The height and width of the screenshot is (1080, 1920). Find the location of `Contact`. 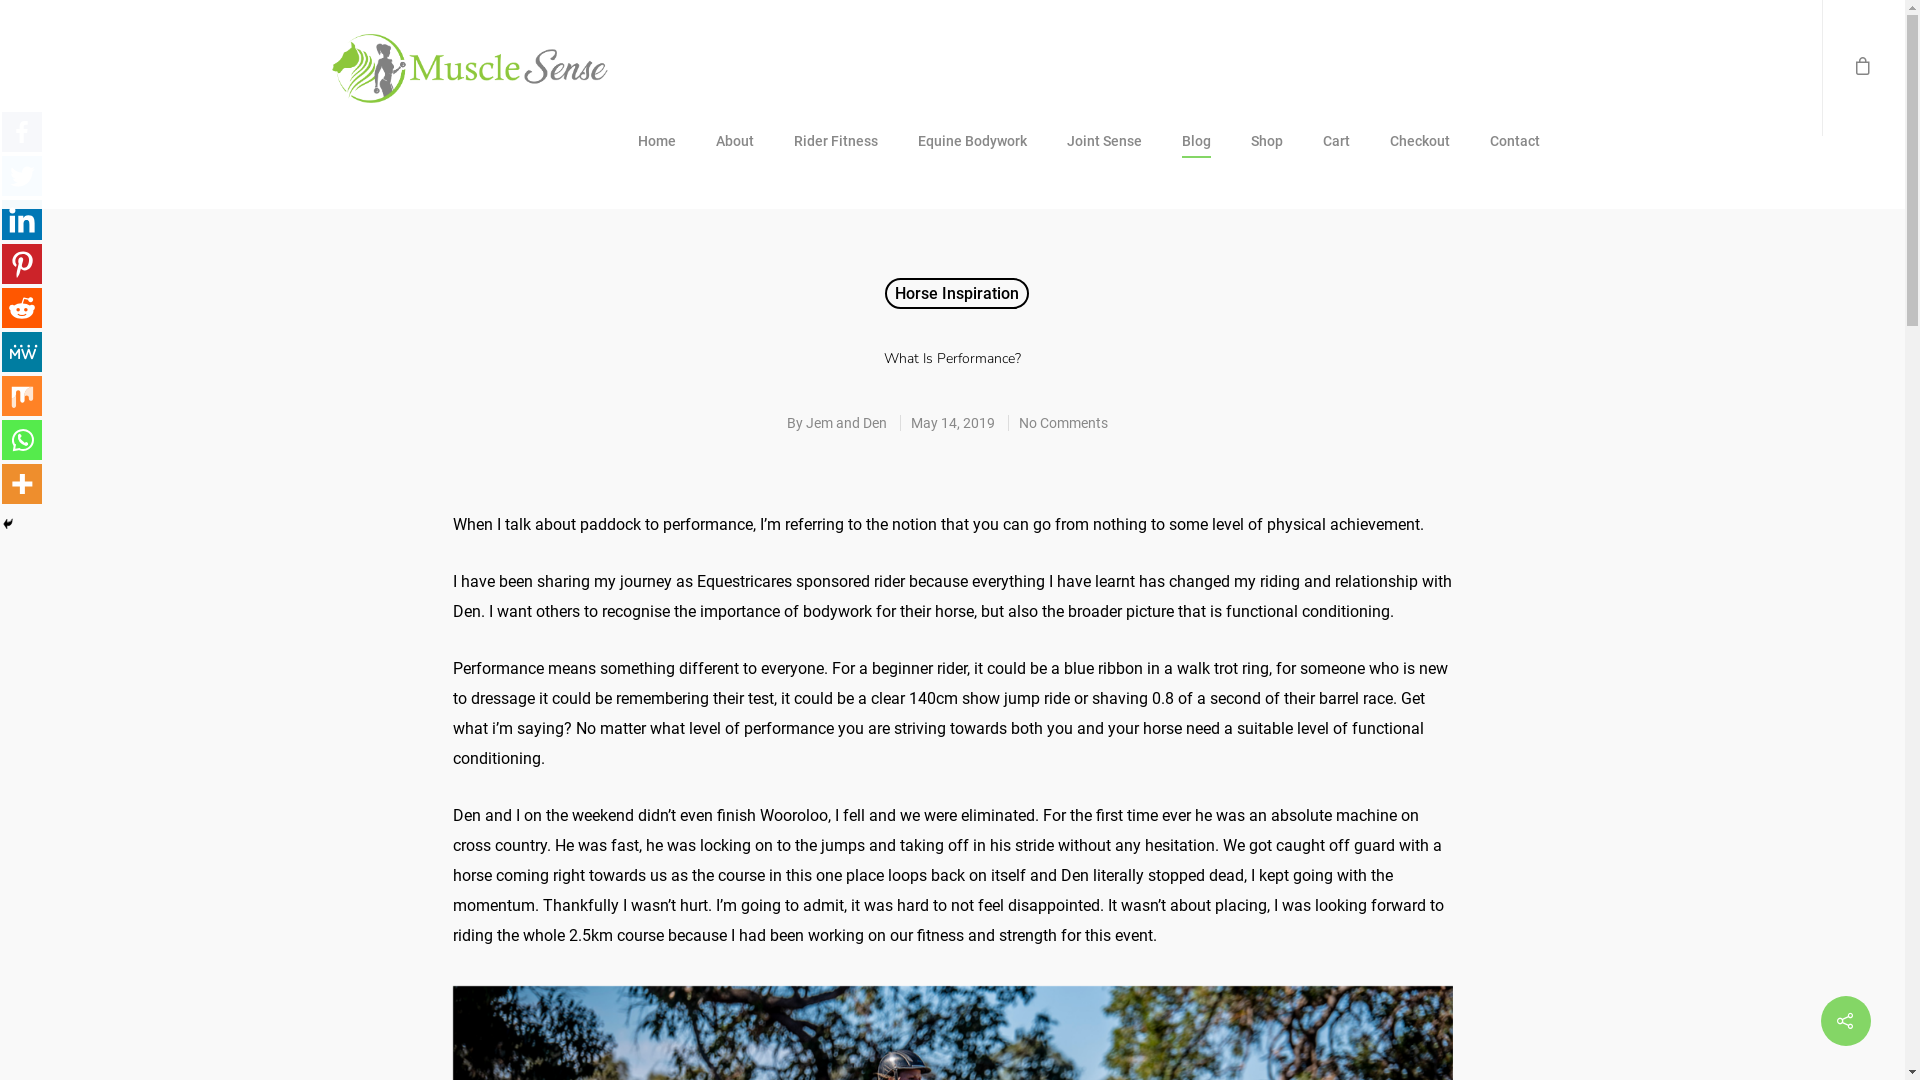

Contact is located at coordinates (1515, 157).